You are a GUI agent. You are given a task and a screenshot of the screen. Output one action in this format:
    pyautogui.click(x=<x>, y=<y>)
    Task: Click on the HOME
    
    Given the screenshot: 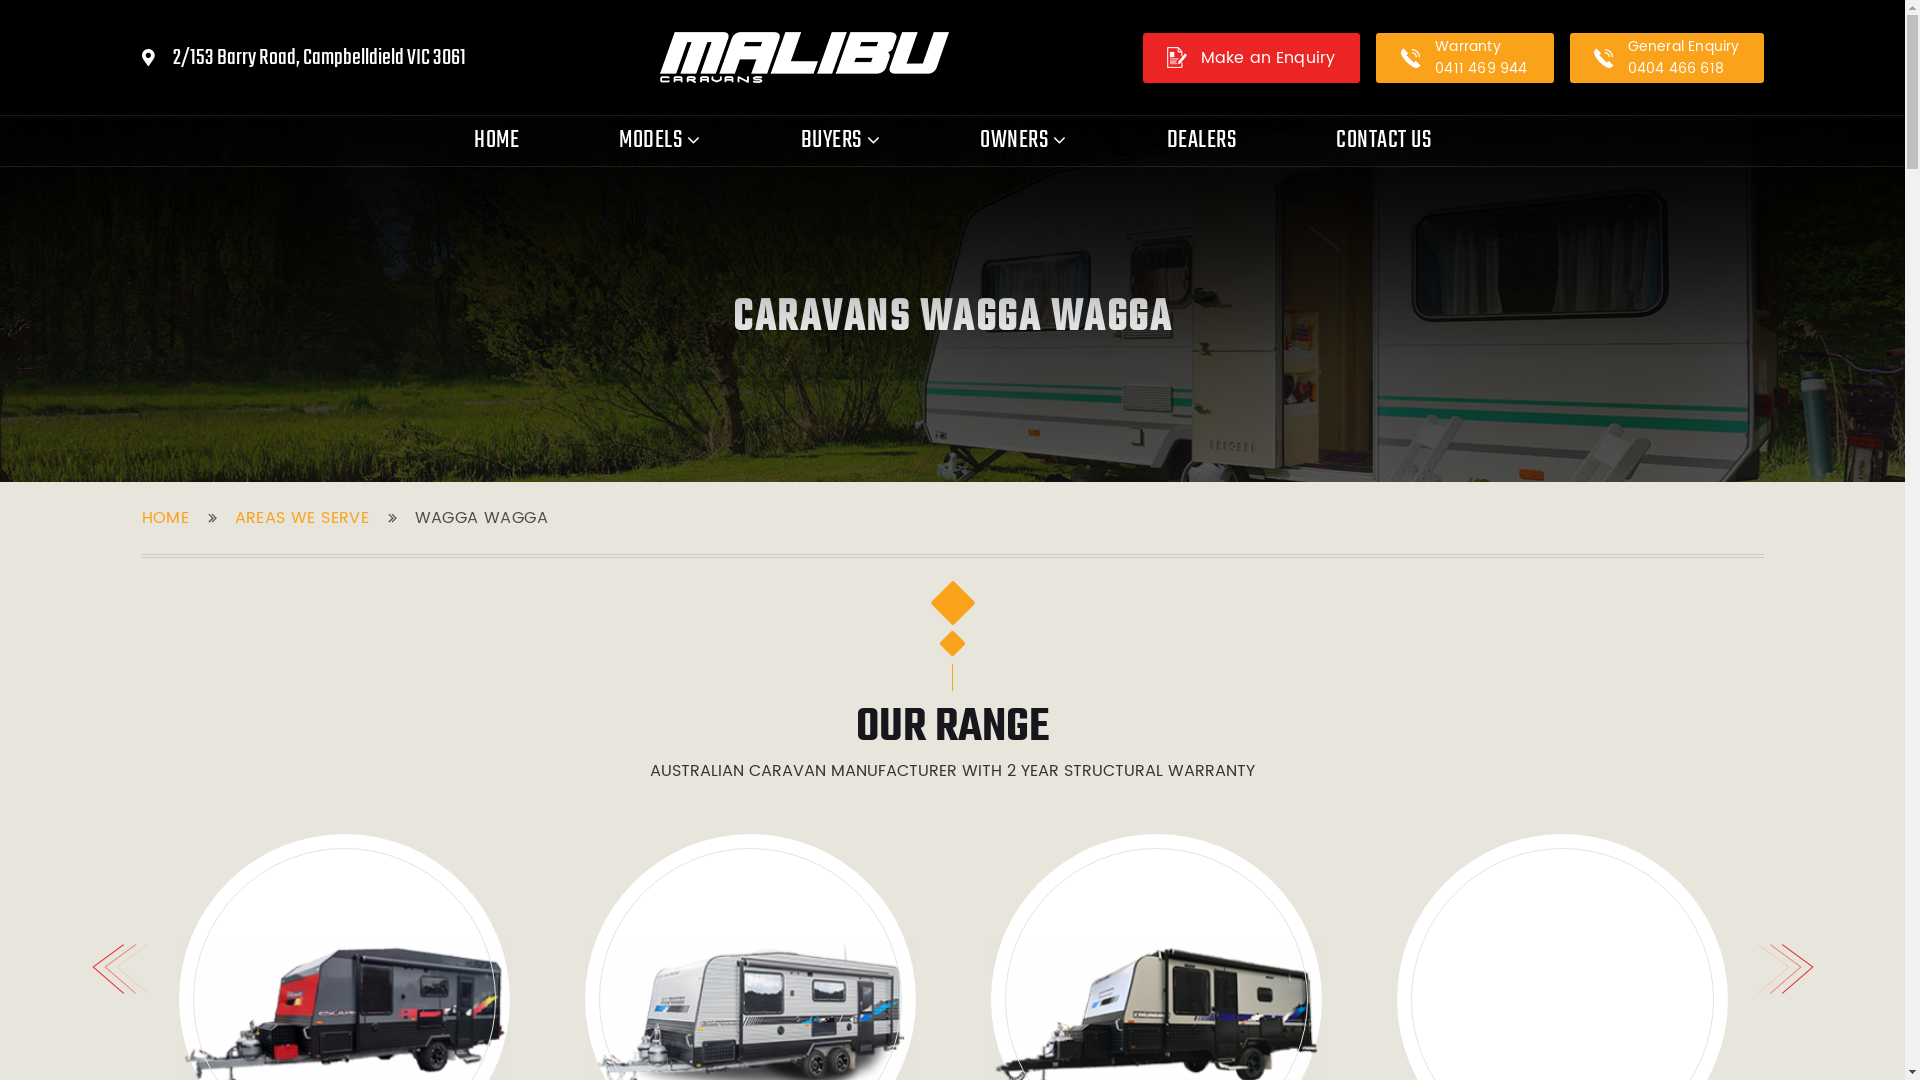 What is the action you would take?
    pyautogui.click(x=496, y=141)
    